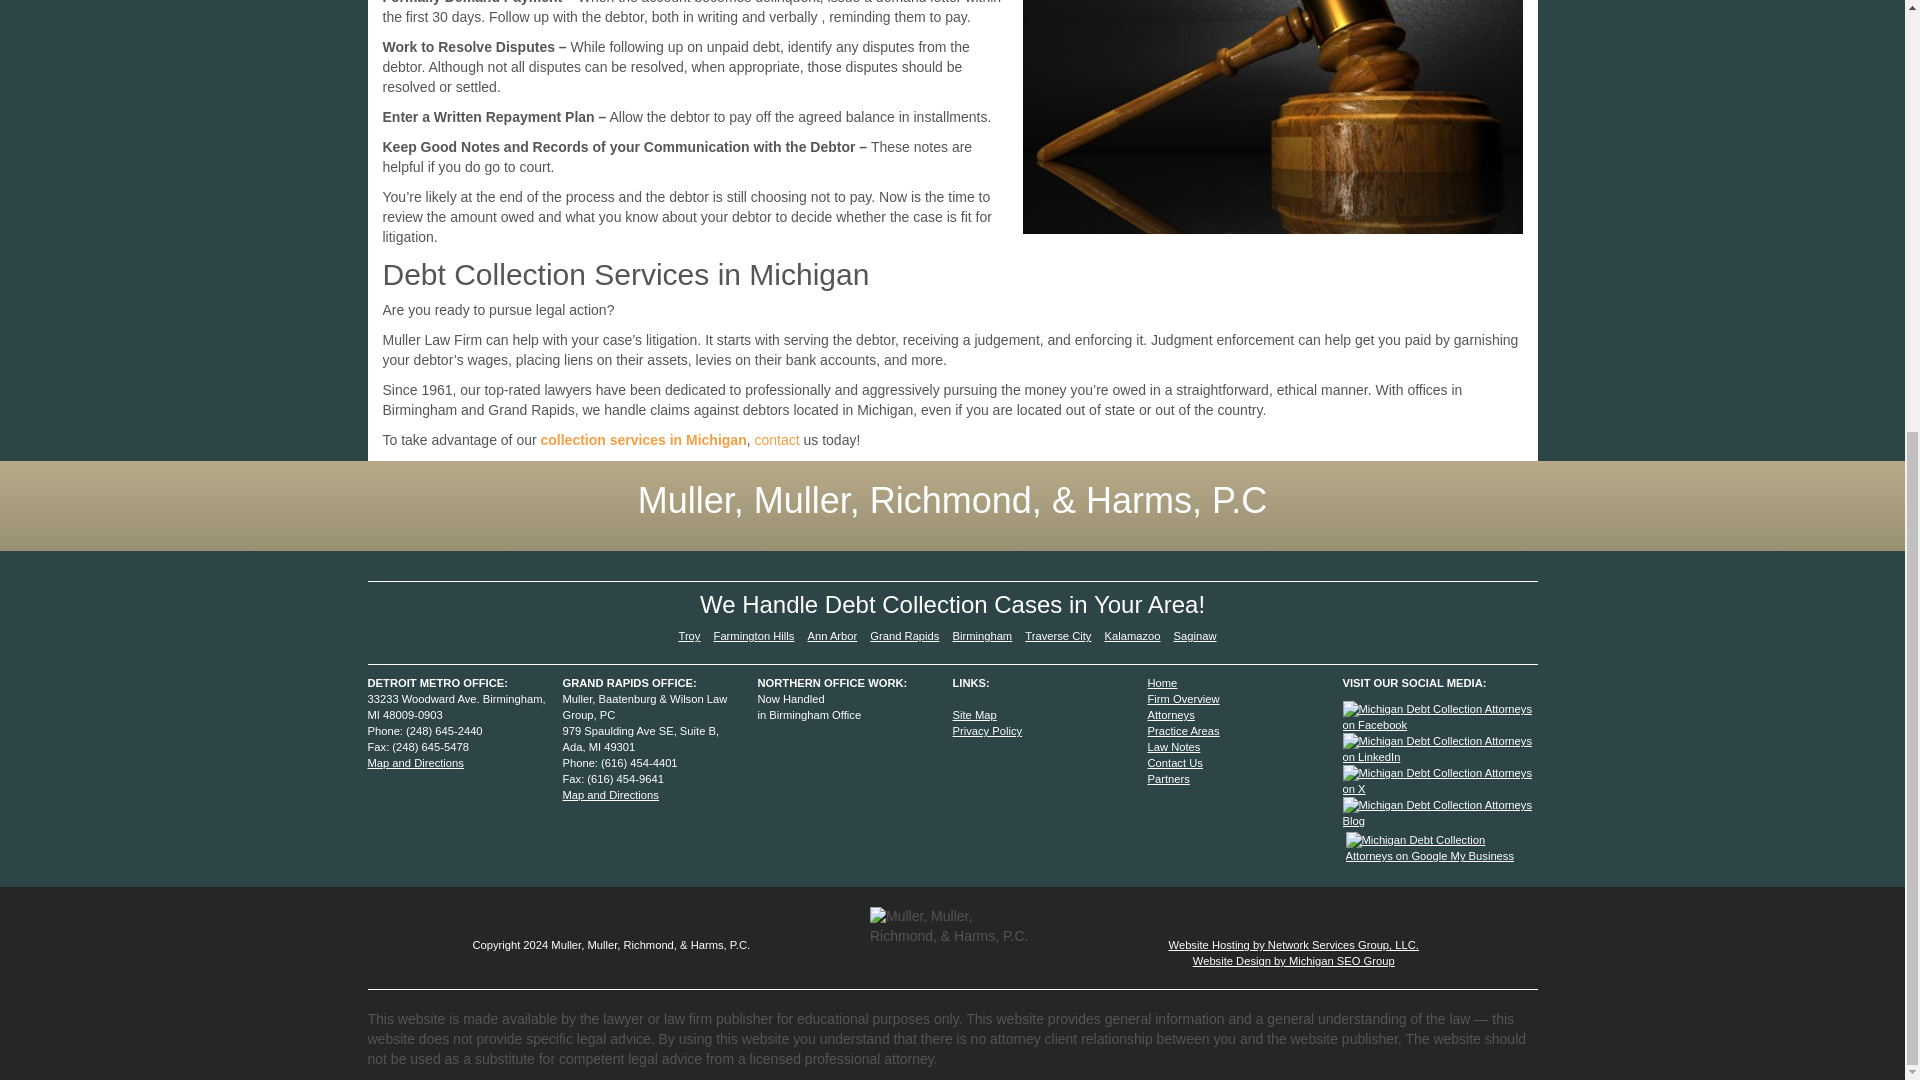 This screenshot has width=1920, height=1080. What do you see at coordinates (610, 795) in the screenshot?
I see `Map and Directions` at bounding box center [610, 795].